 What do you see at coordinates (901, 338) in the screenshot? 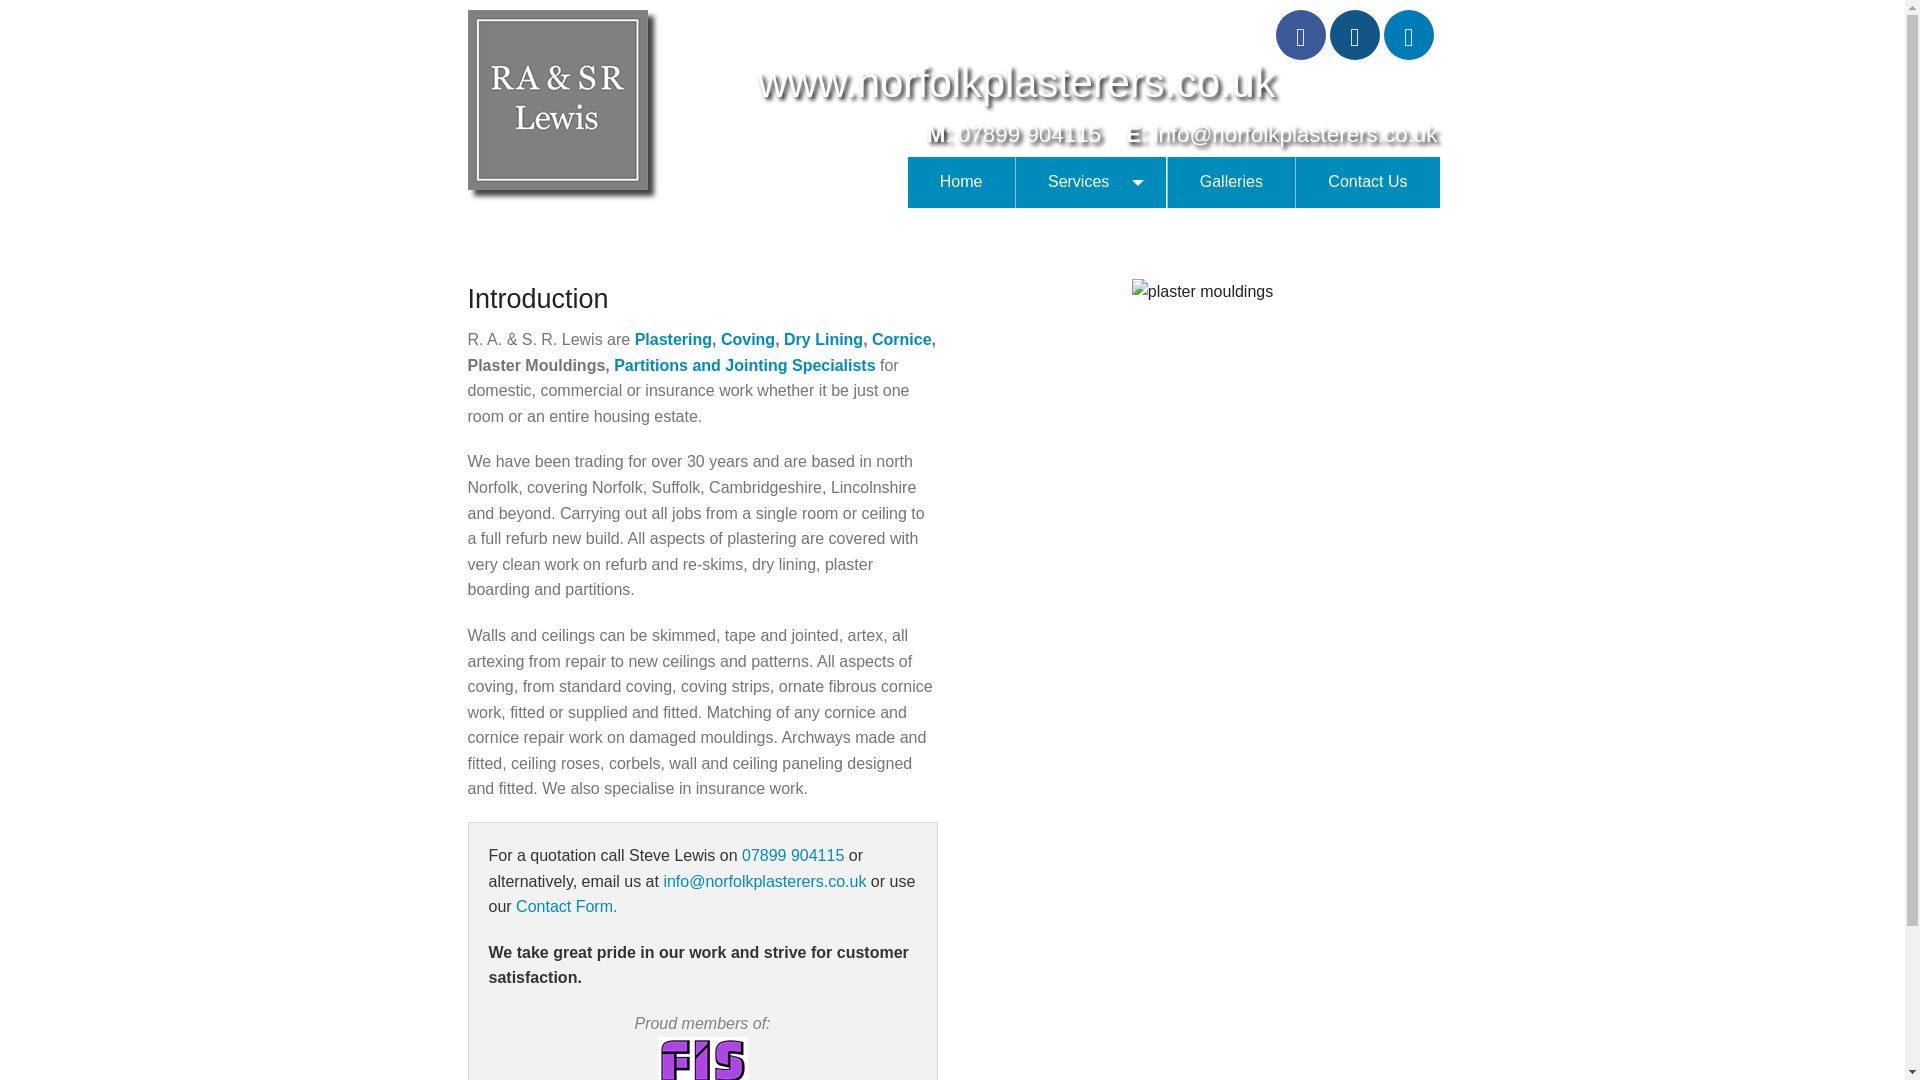
I see `Cornice` at bounding box center [901, 338].